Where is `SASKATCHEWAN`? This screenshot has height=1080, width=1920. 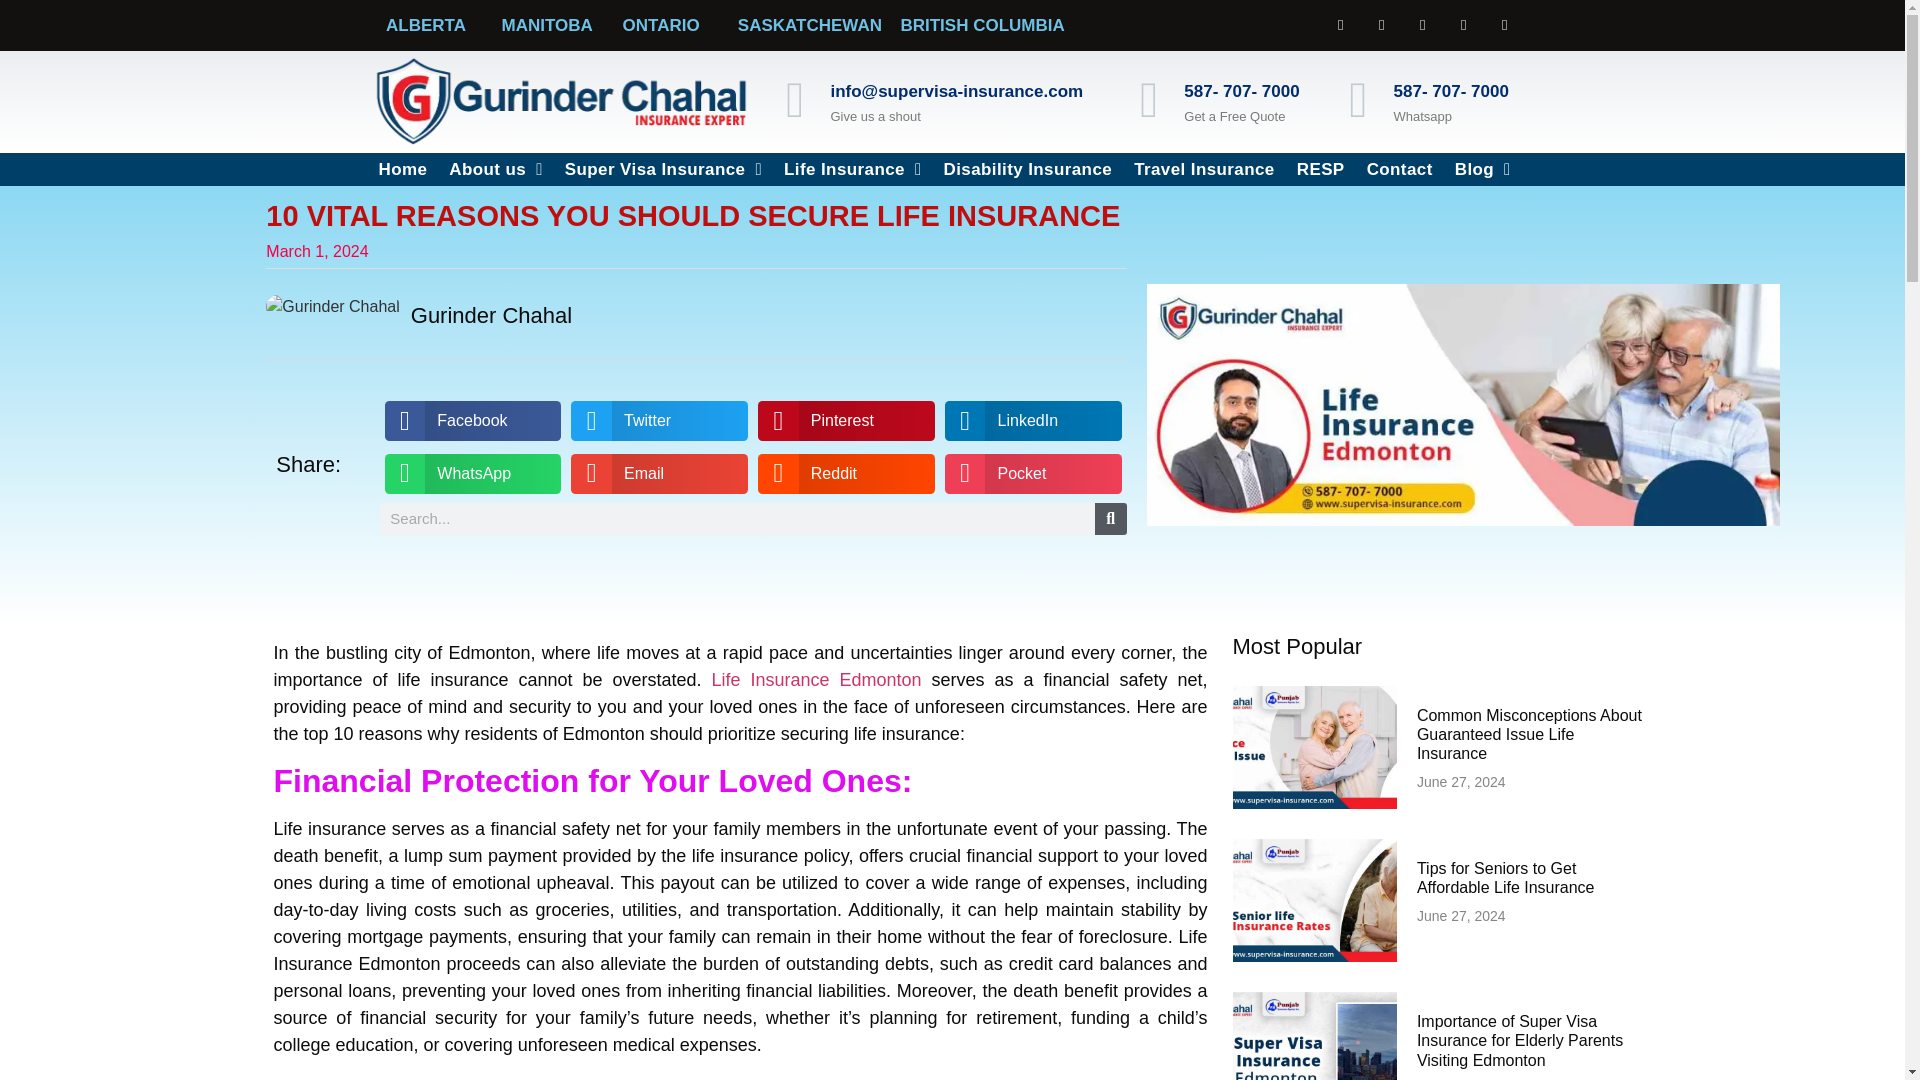
SASKATCHEWAN is located at coordinates (809, 25).